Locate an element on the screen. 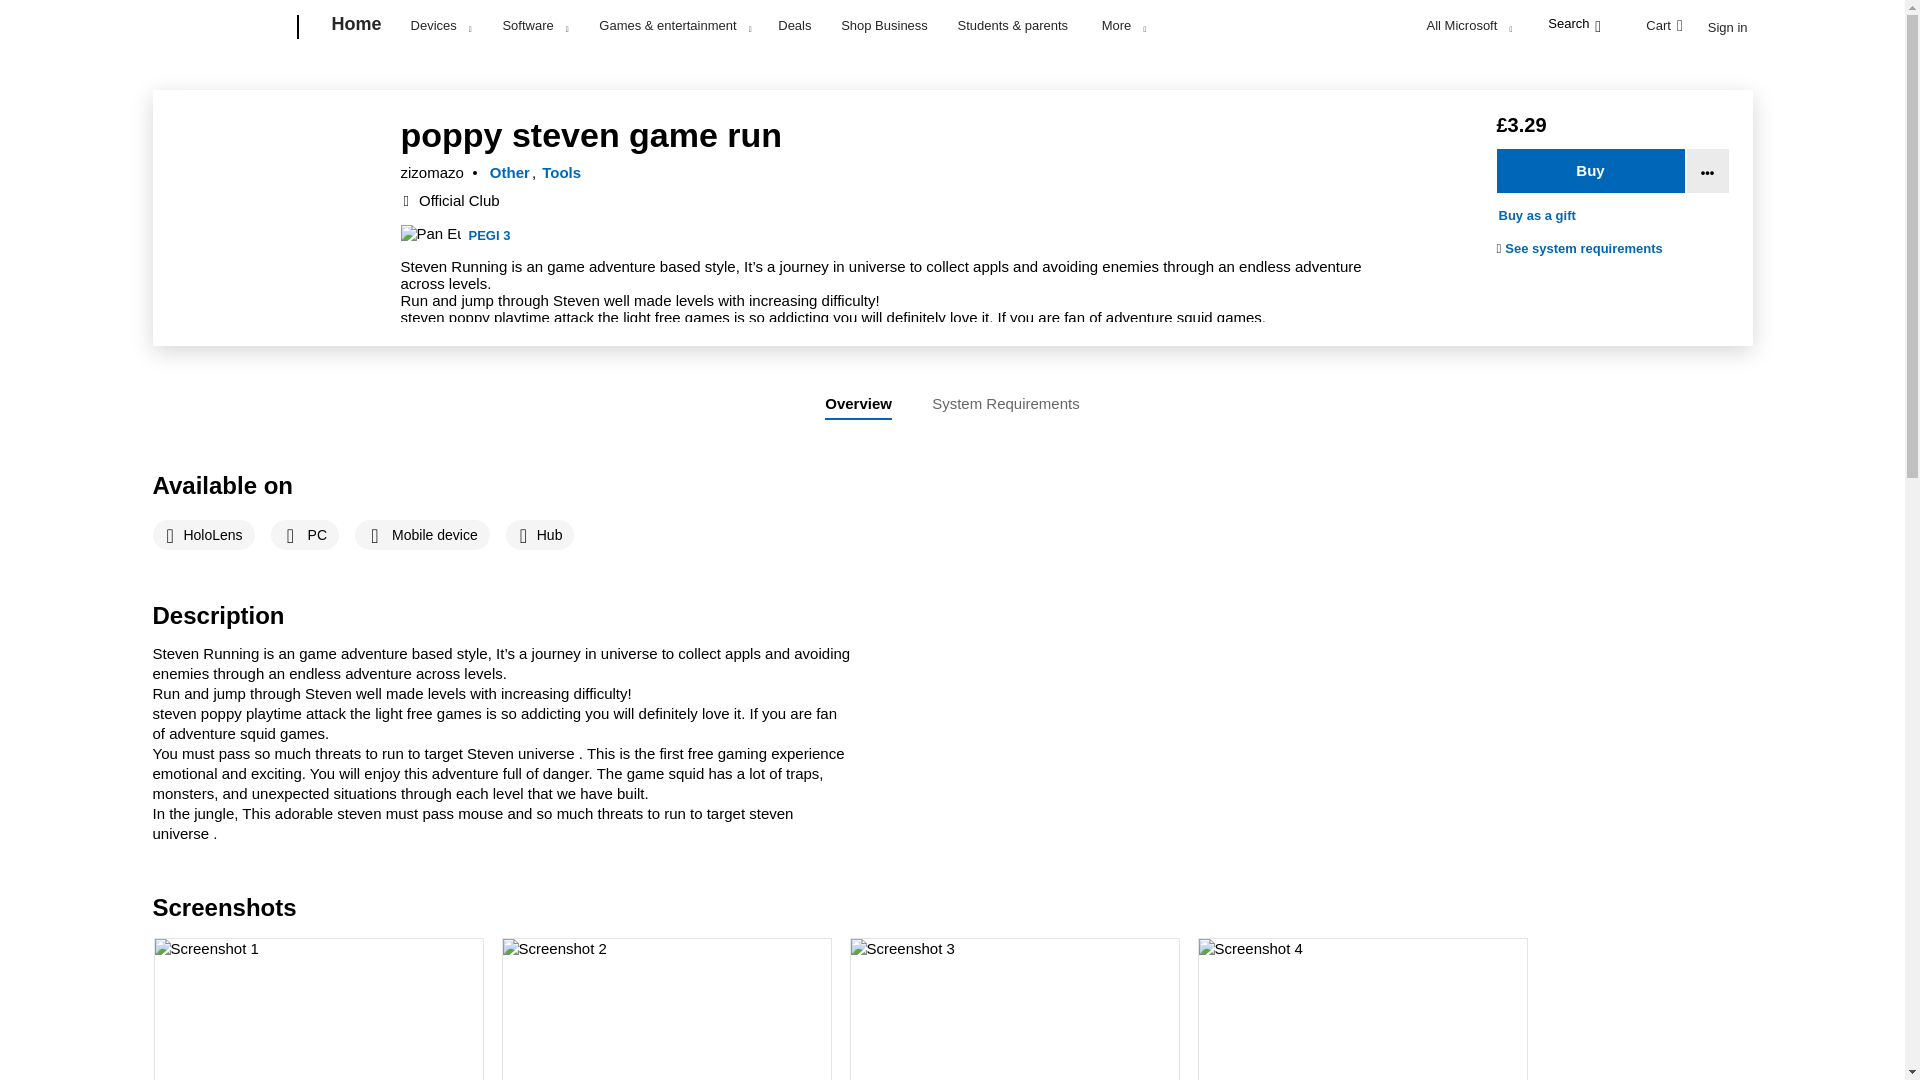 This screenshot has height=1080, width=1920. Software is located at coordinates (534, 25).